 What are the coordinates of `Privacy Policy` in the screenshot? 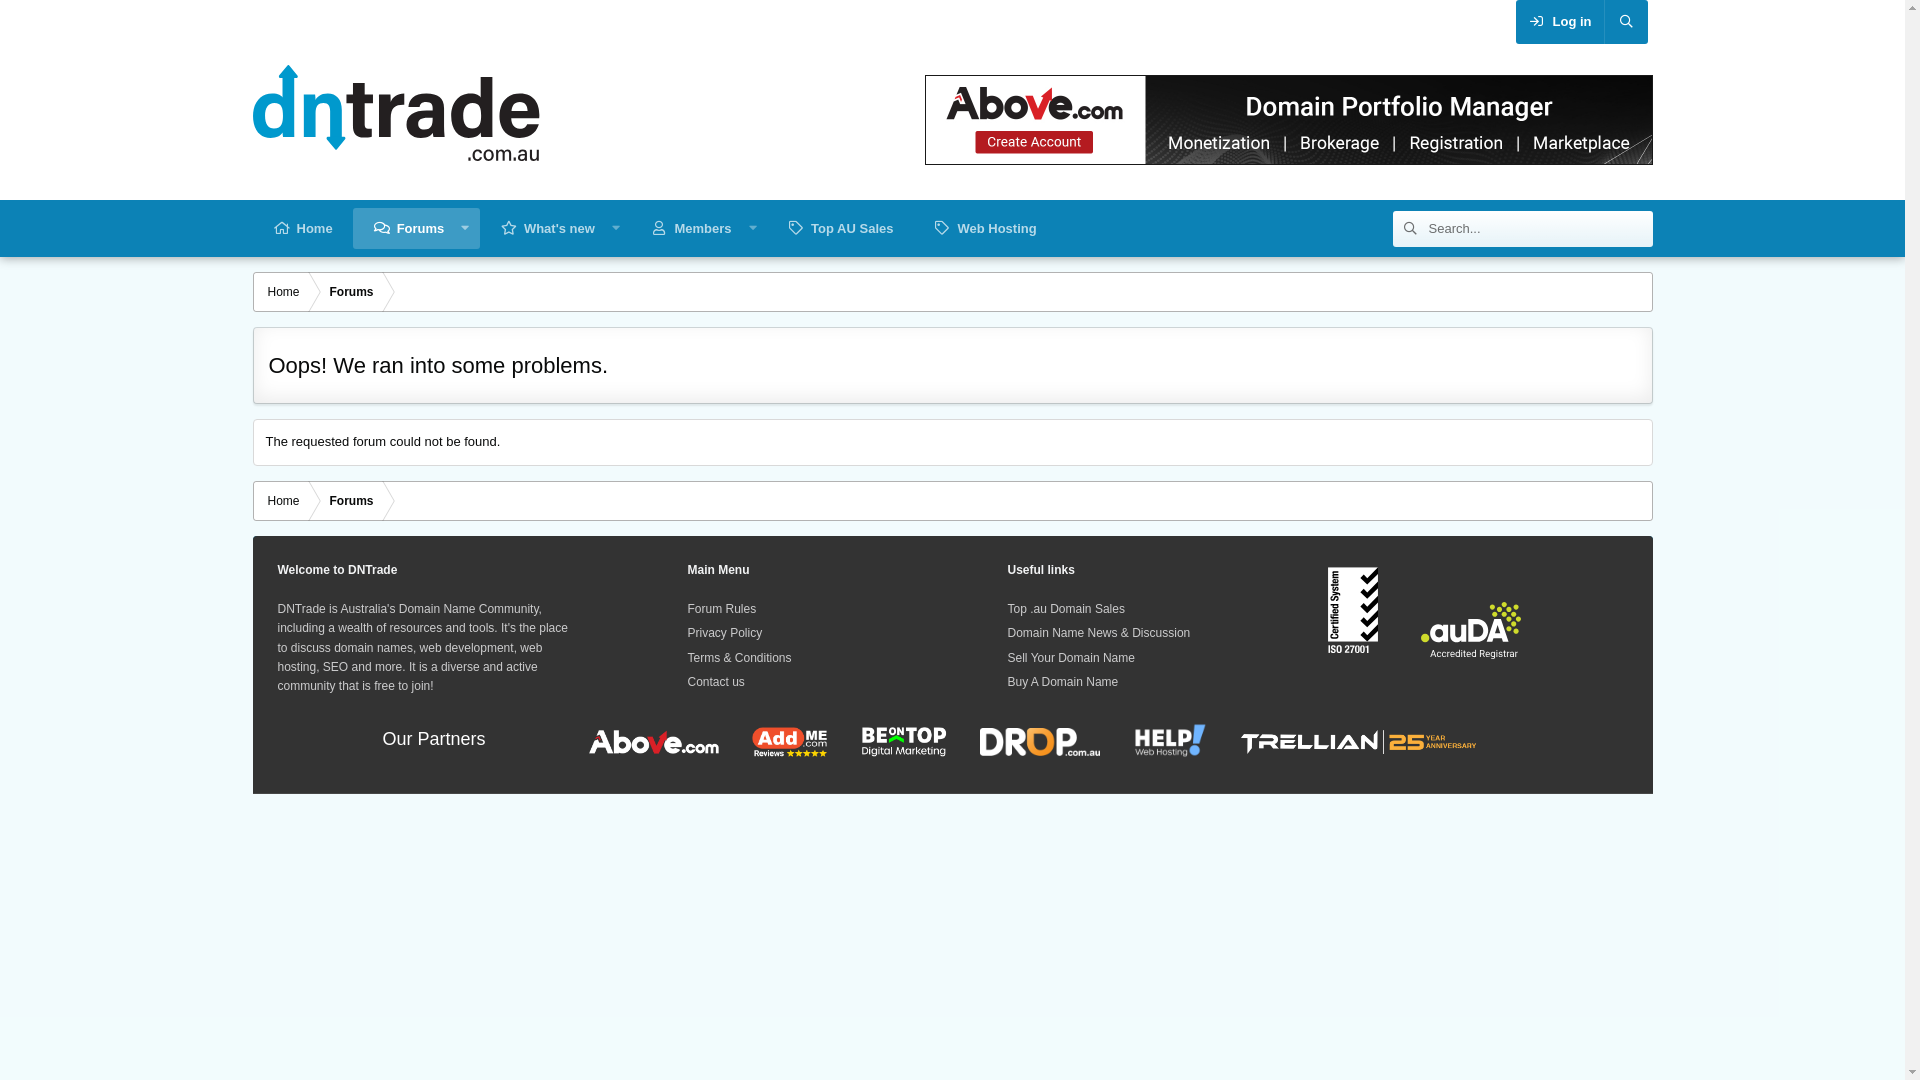 It's located at (726, 633).